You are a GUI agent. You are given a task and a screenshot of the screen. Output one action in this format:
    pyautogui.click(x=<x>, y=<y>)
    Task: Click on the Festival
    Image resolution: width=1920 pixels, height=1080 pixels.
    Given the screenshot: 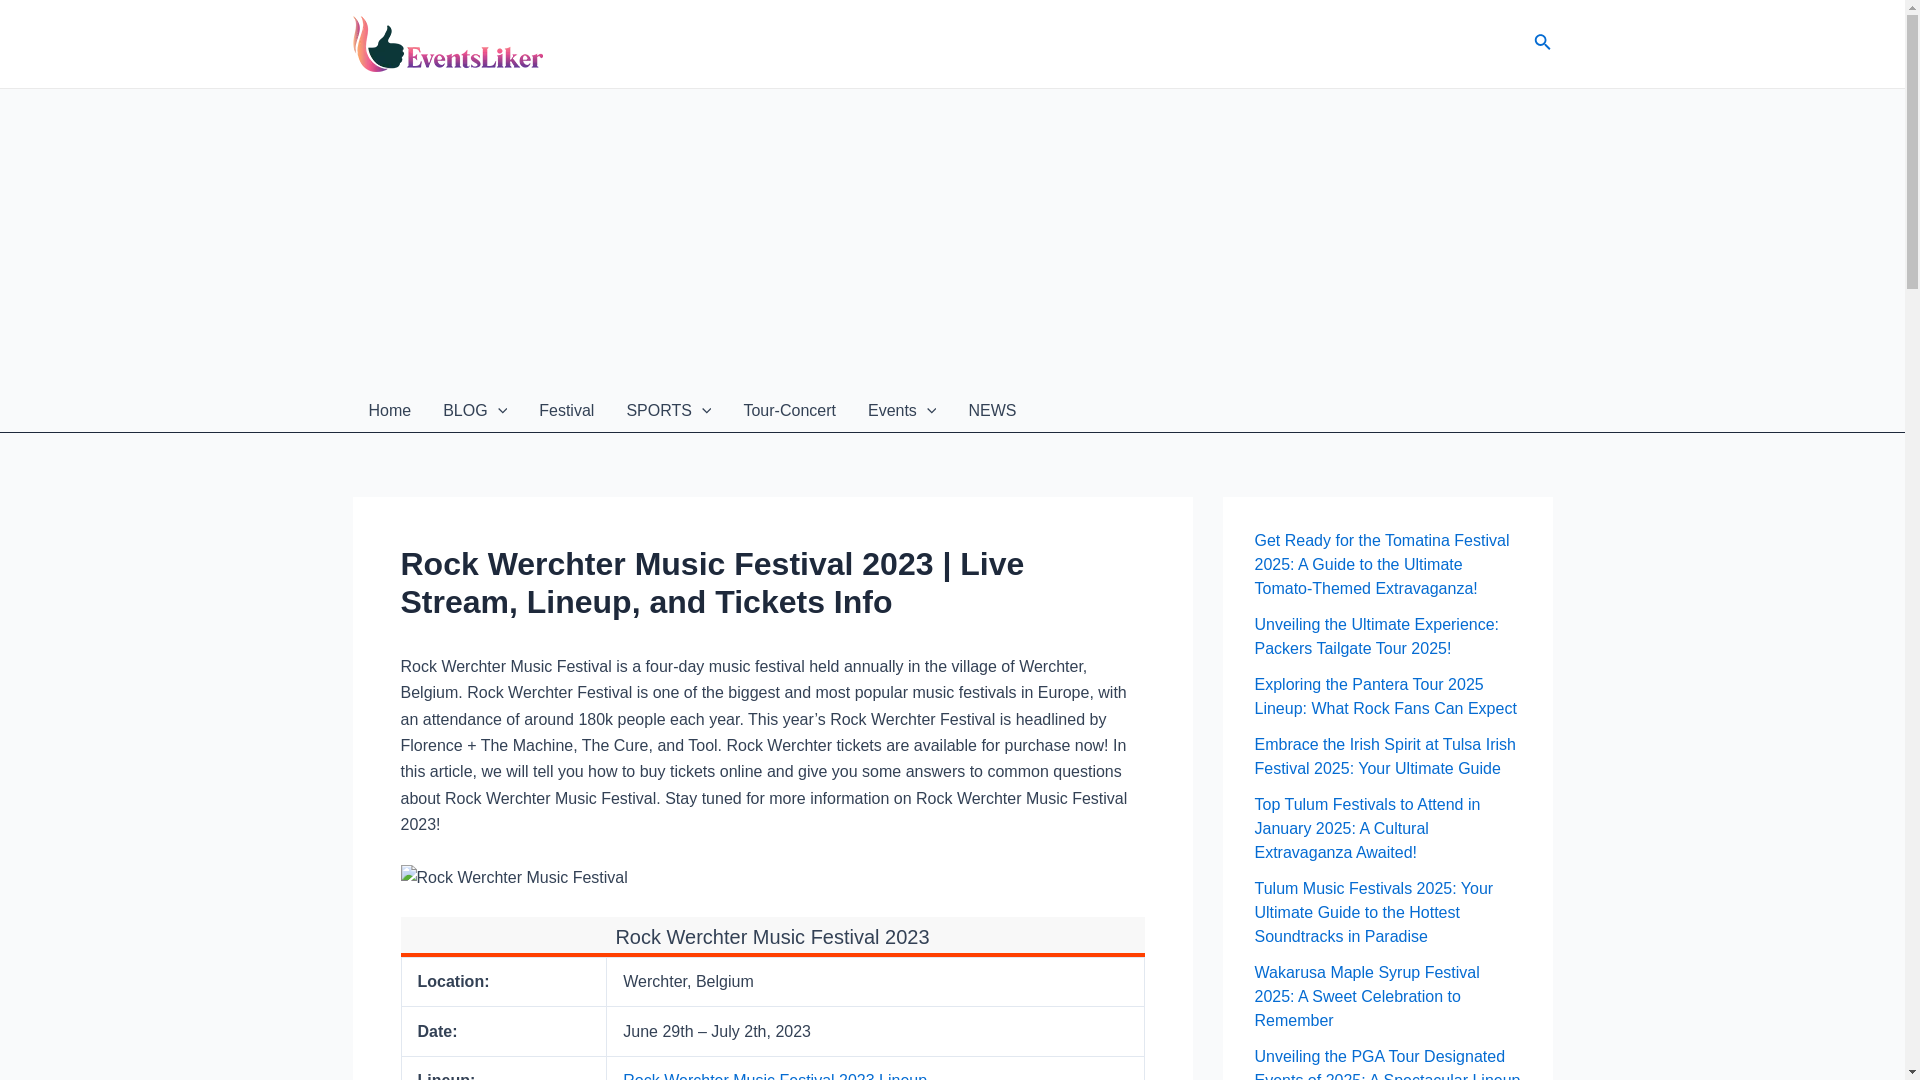 What is the action you would take?
    pyautogui.click(x=566, y=410)
    